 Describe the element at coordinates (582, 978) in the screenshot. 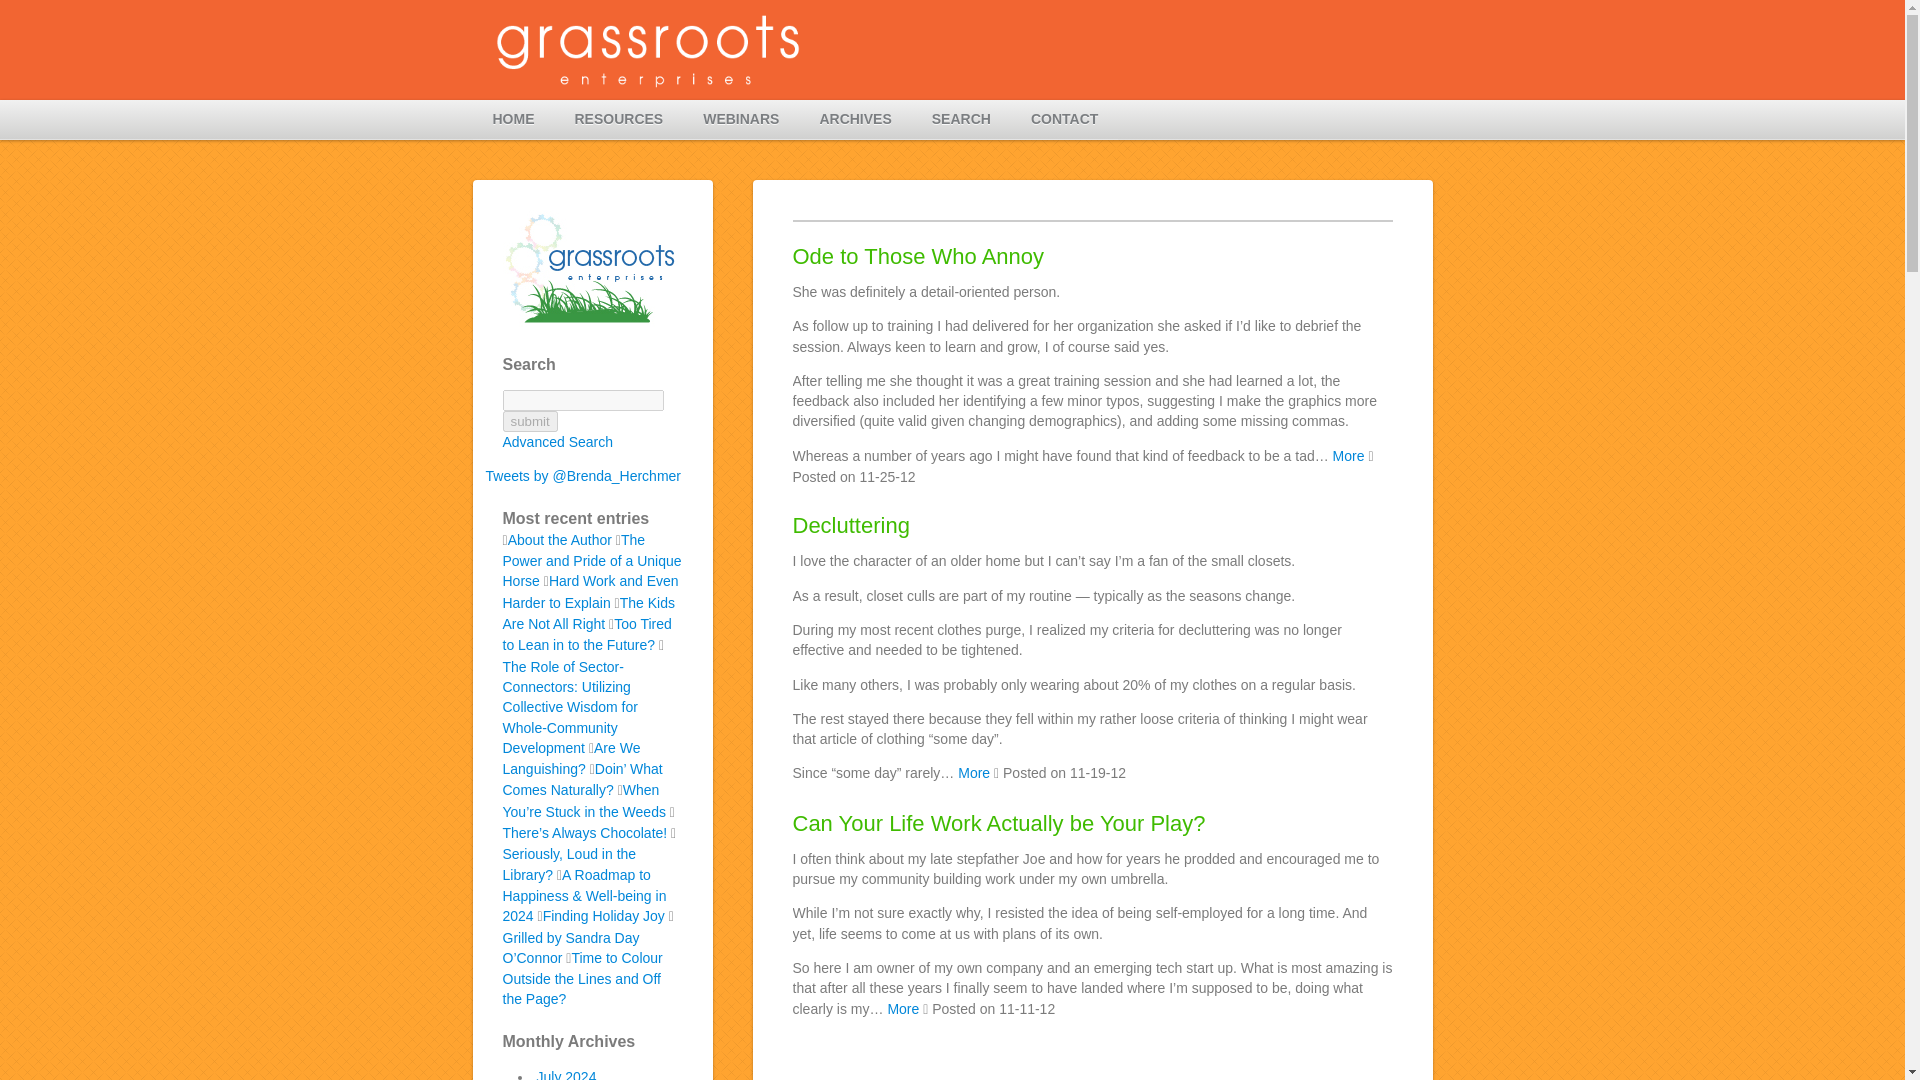

I see `Time to Colour Outside the Lines and Off the Page?` at that location.